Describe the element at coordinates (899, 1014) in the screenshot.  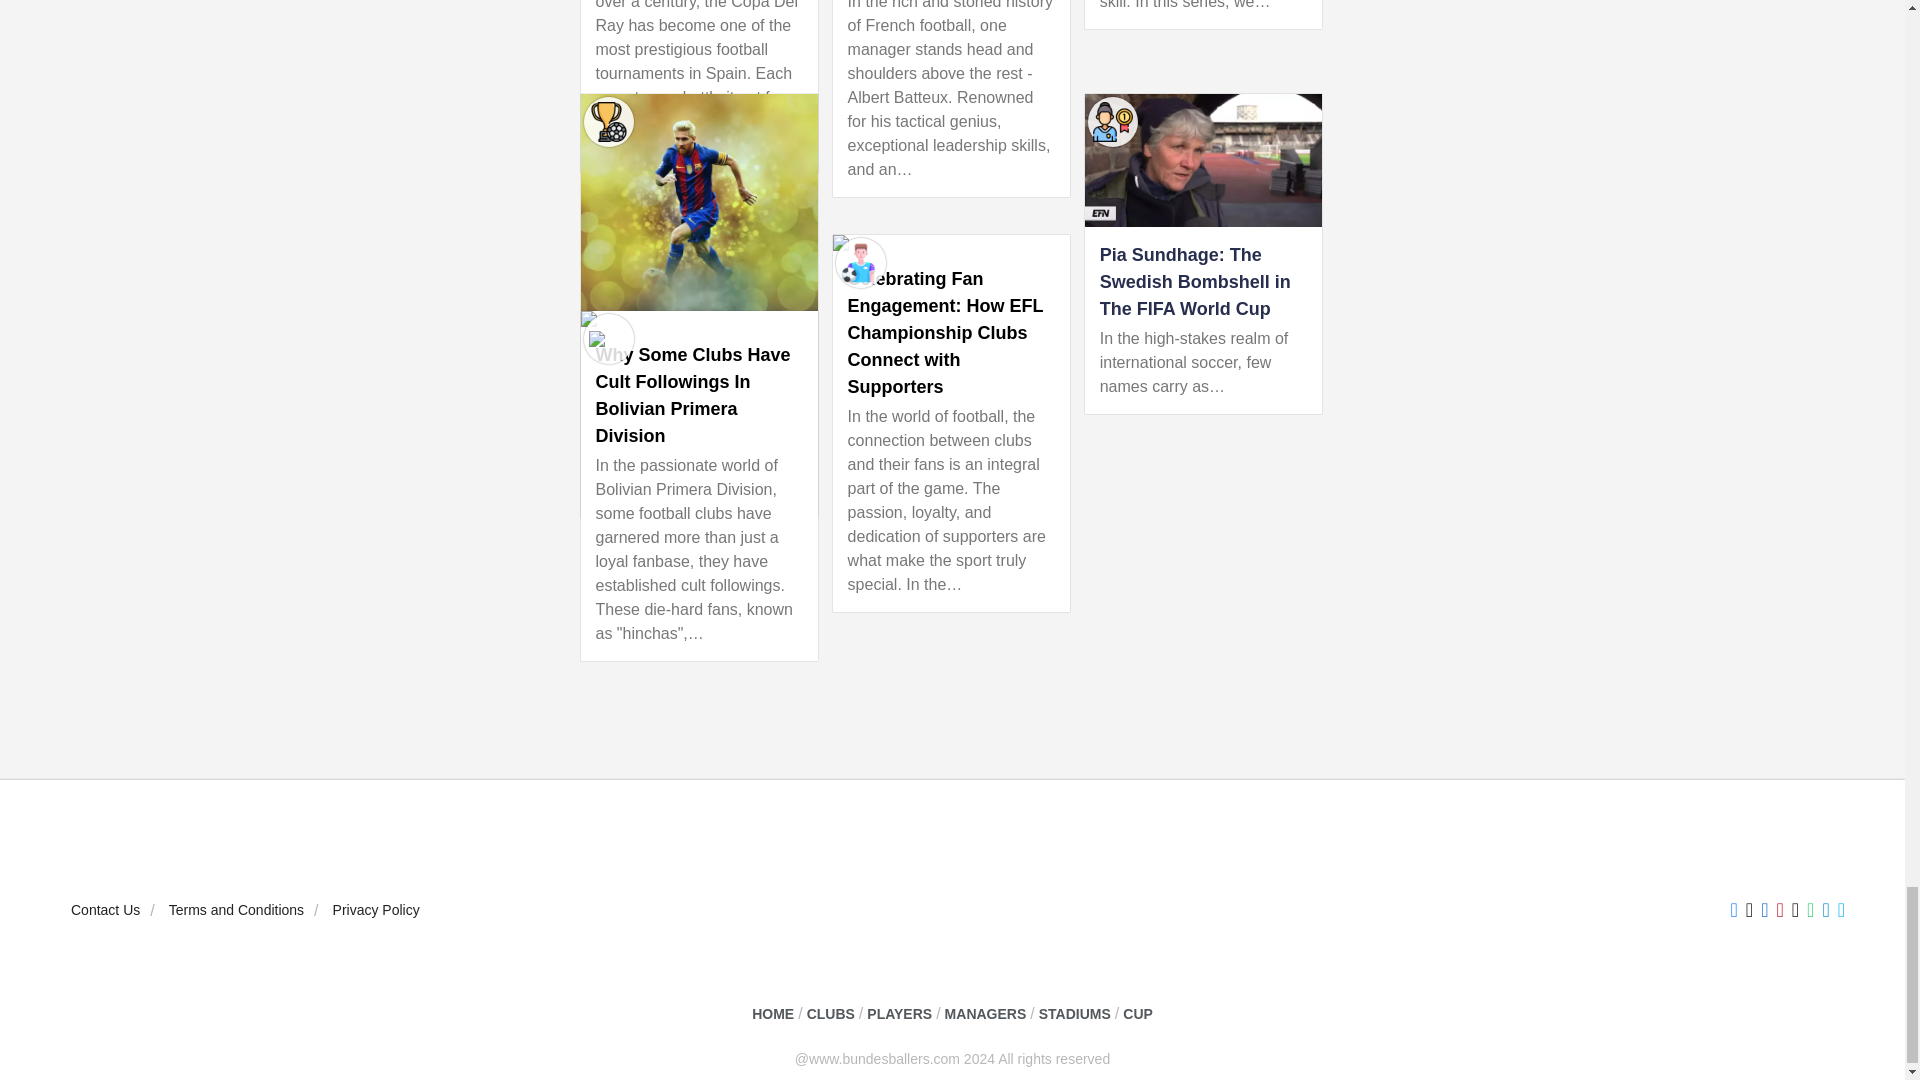
I see `PLAYERS` at that location.